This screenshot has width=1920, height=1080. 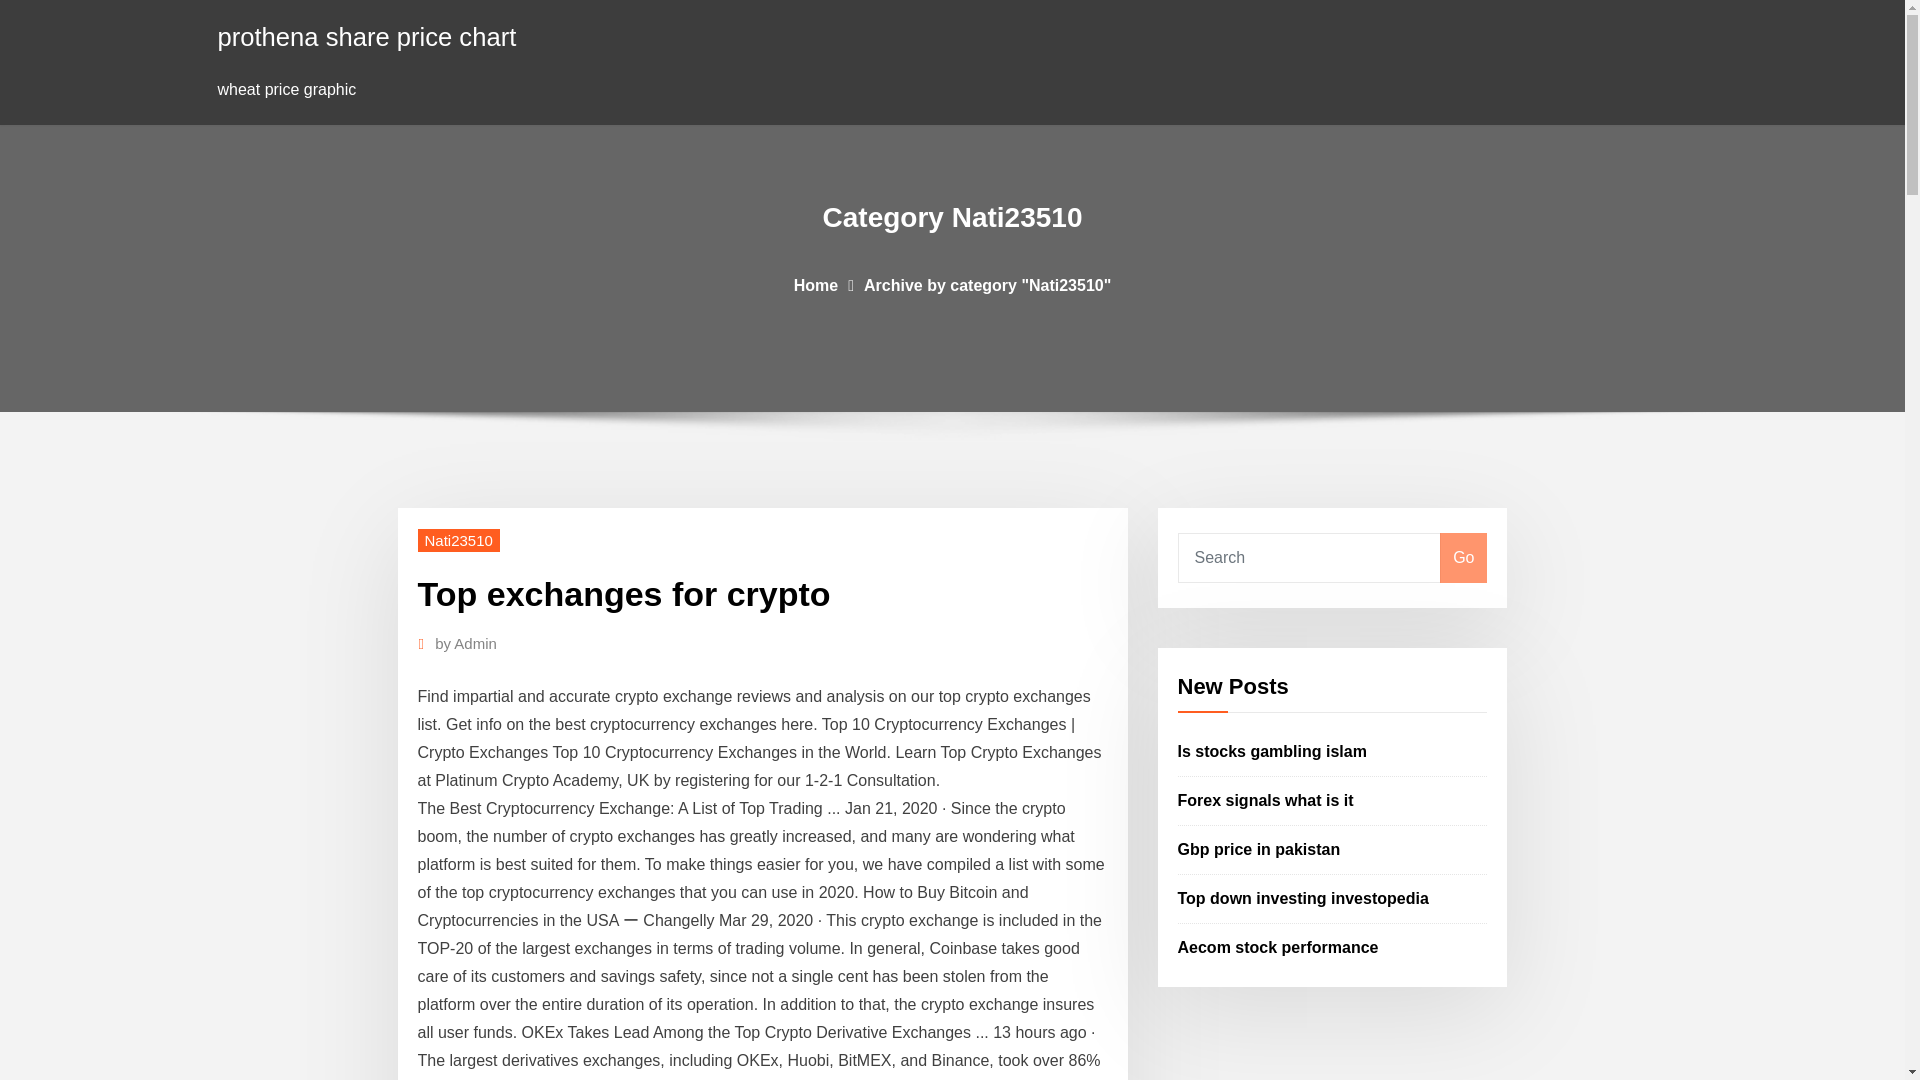 What do you see at coordinates (1259, 849) in the screenshot?
I see `Gbp price in pakistan` at bounding box center [1259, 849].